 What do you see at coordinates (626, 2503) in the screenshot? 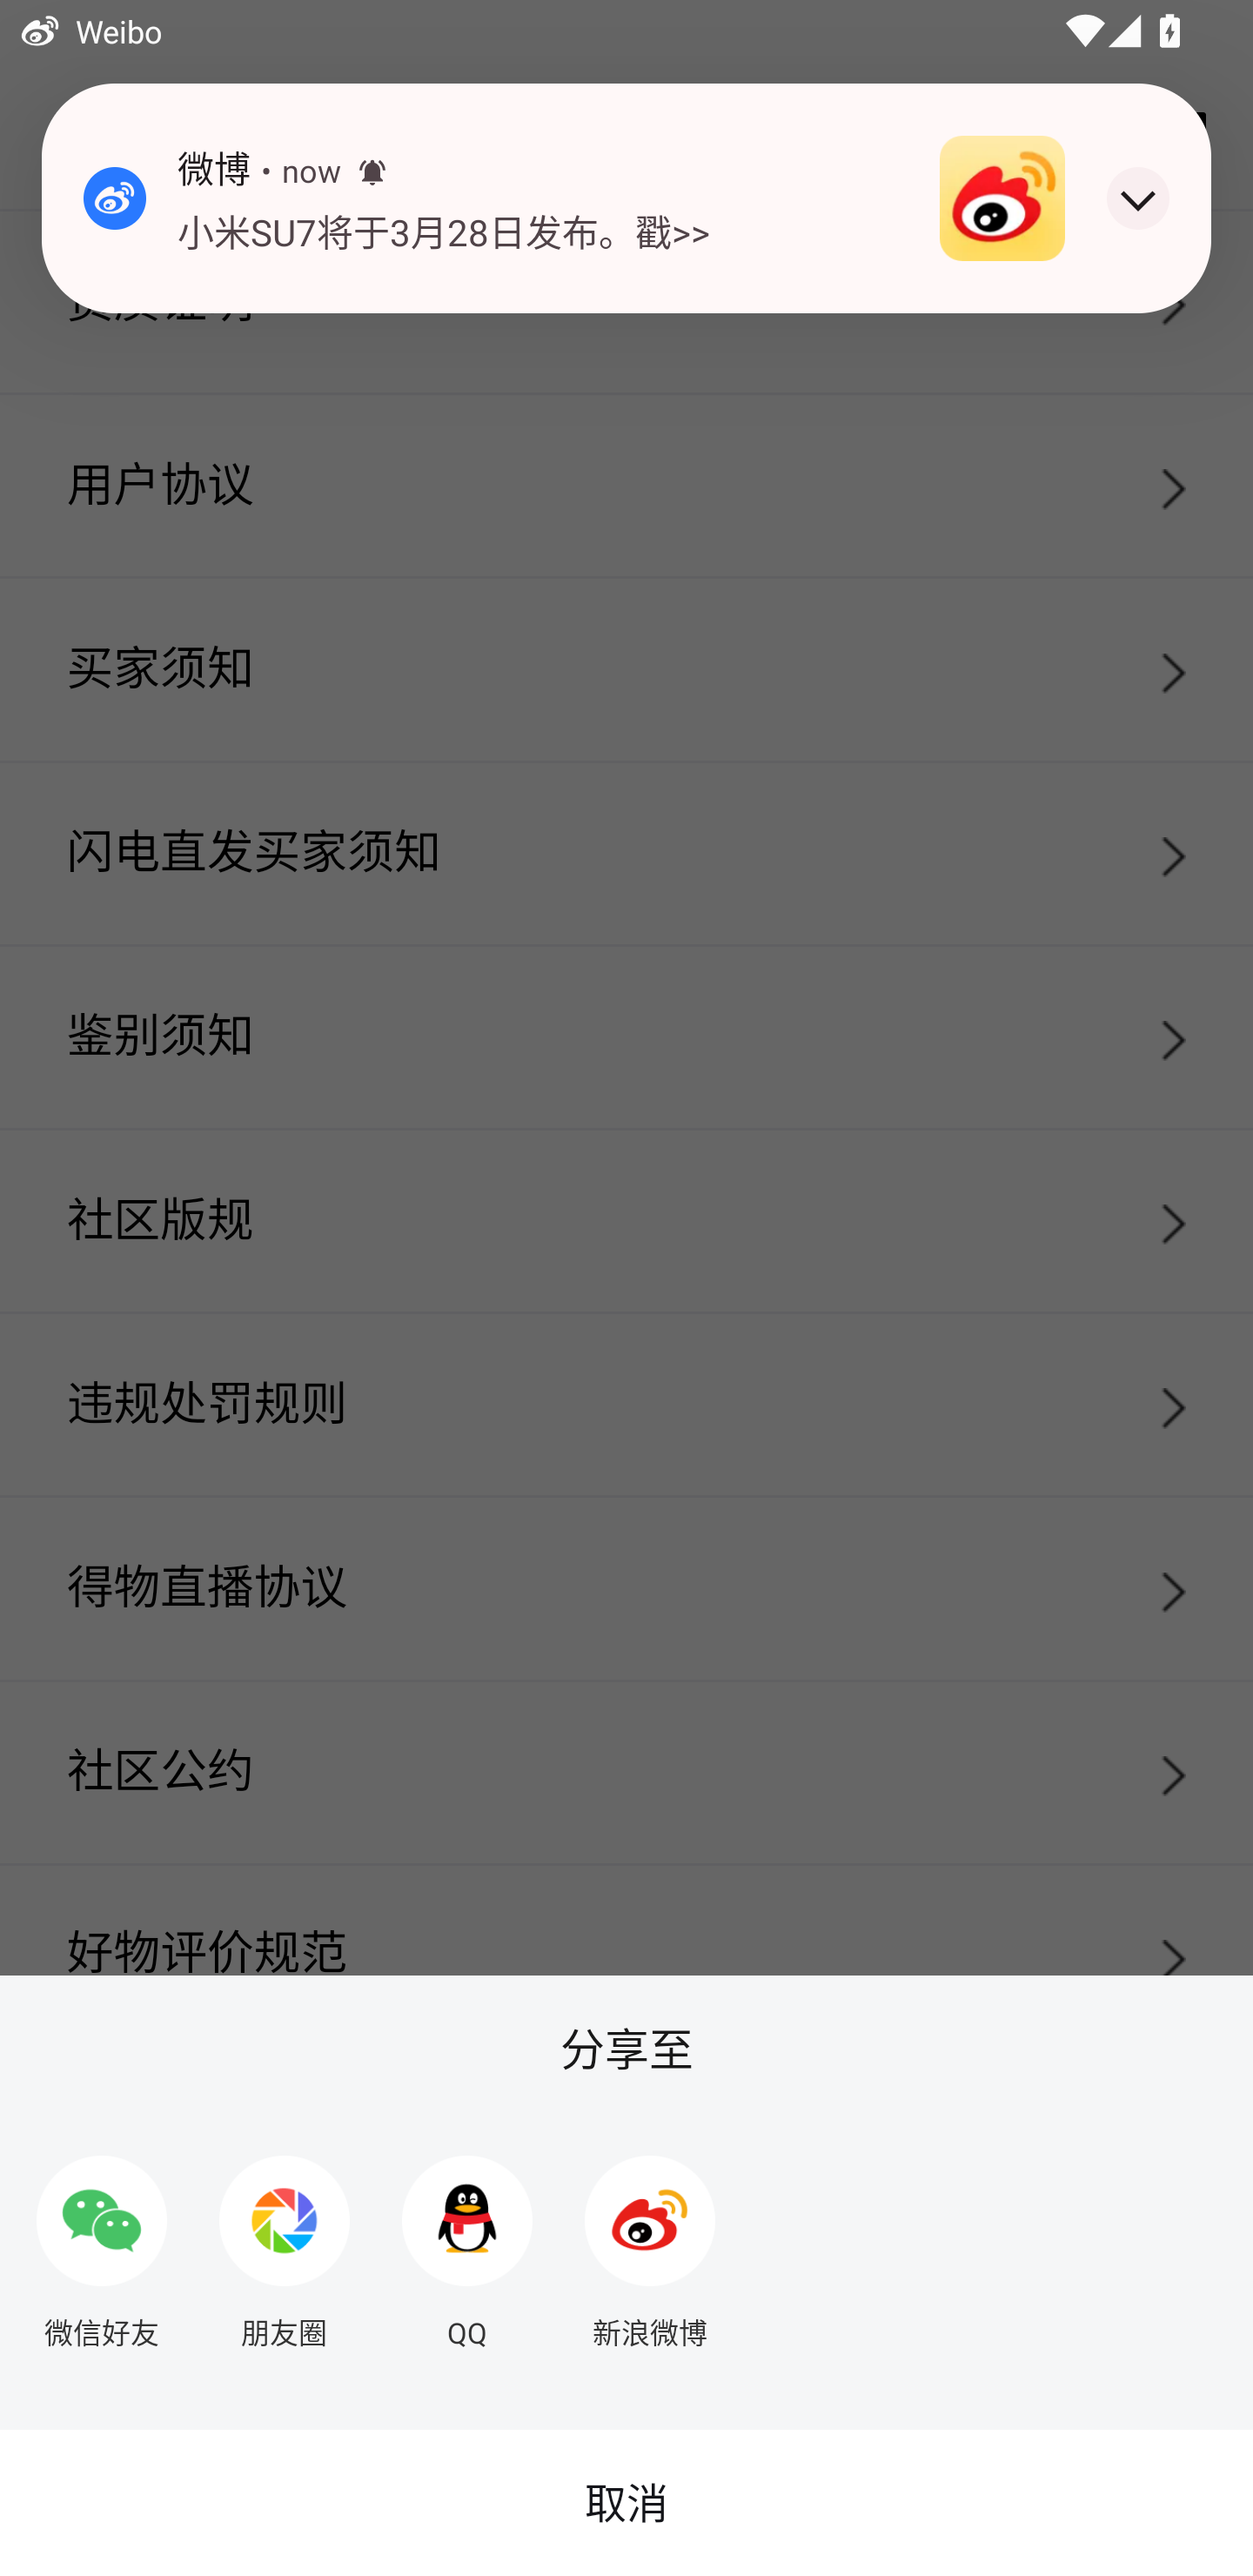
I see `取消` at bounding box center [626, 2503].